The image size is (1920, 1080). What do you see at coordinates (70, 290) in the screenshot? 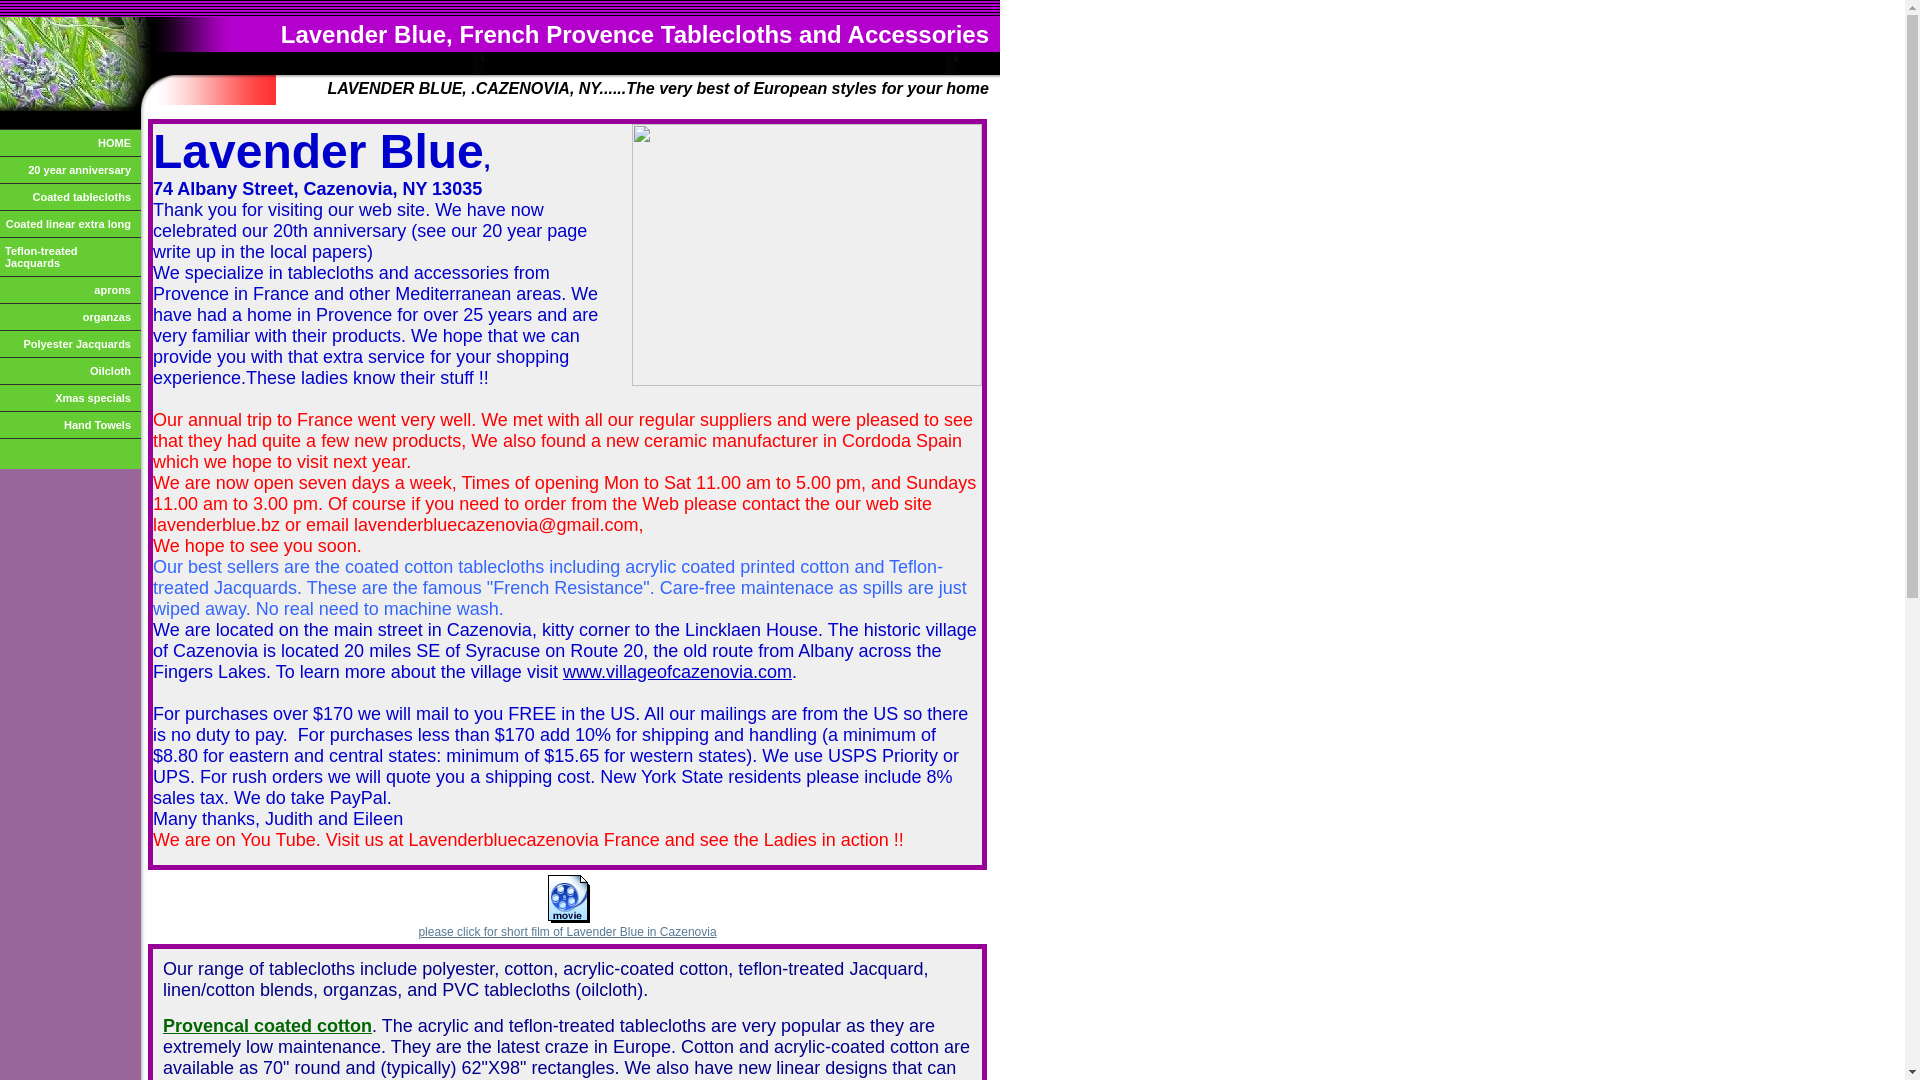
I see `aprons` at bounding box center [70, 290].